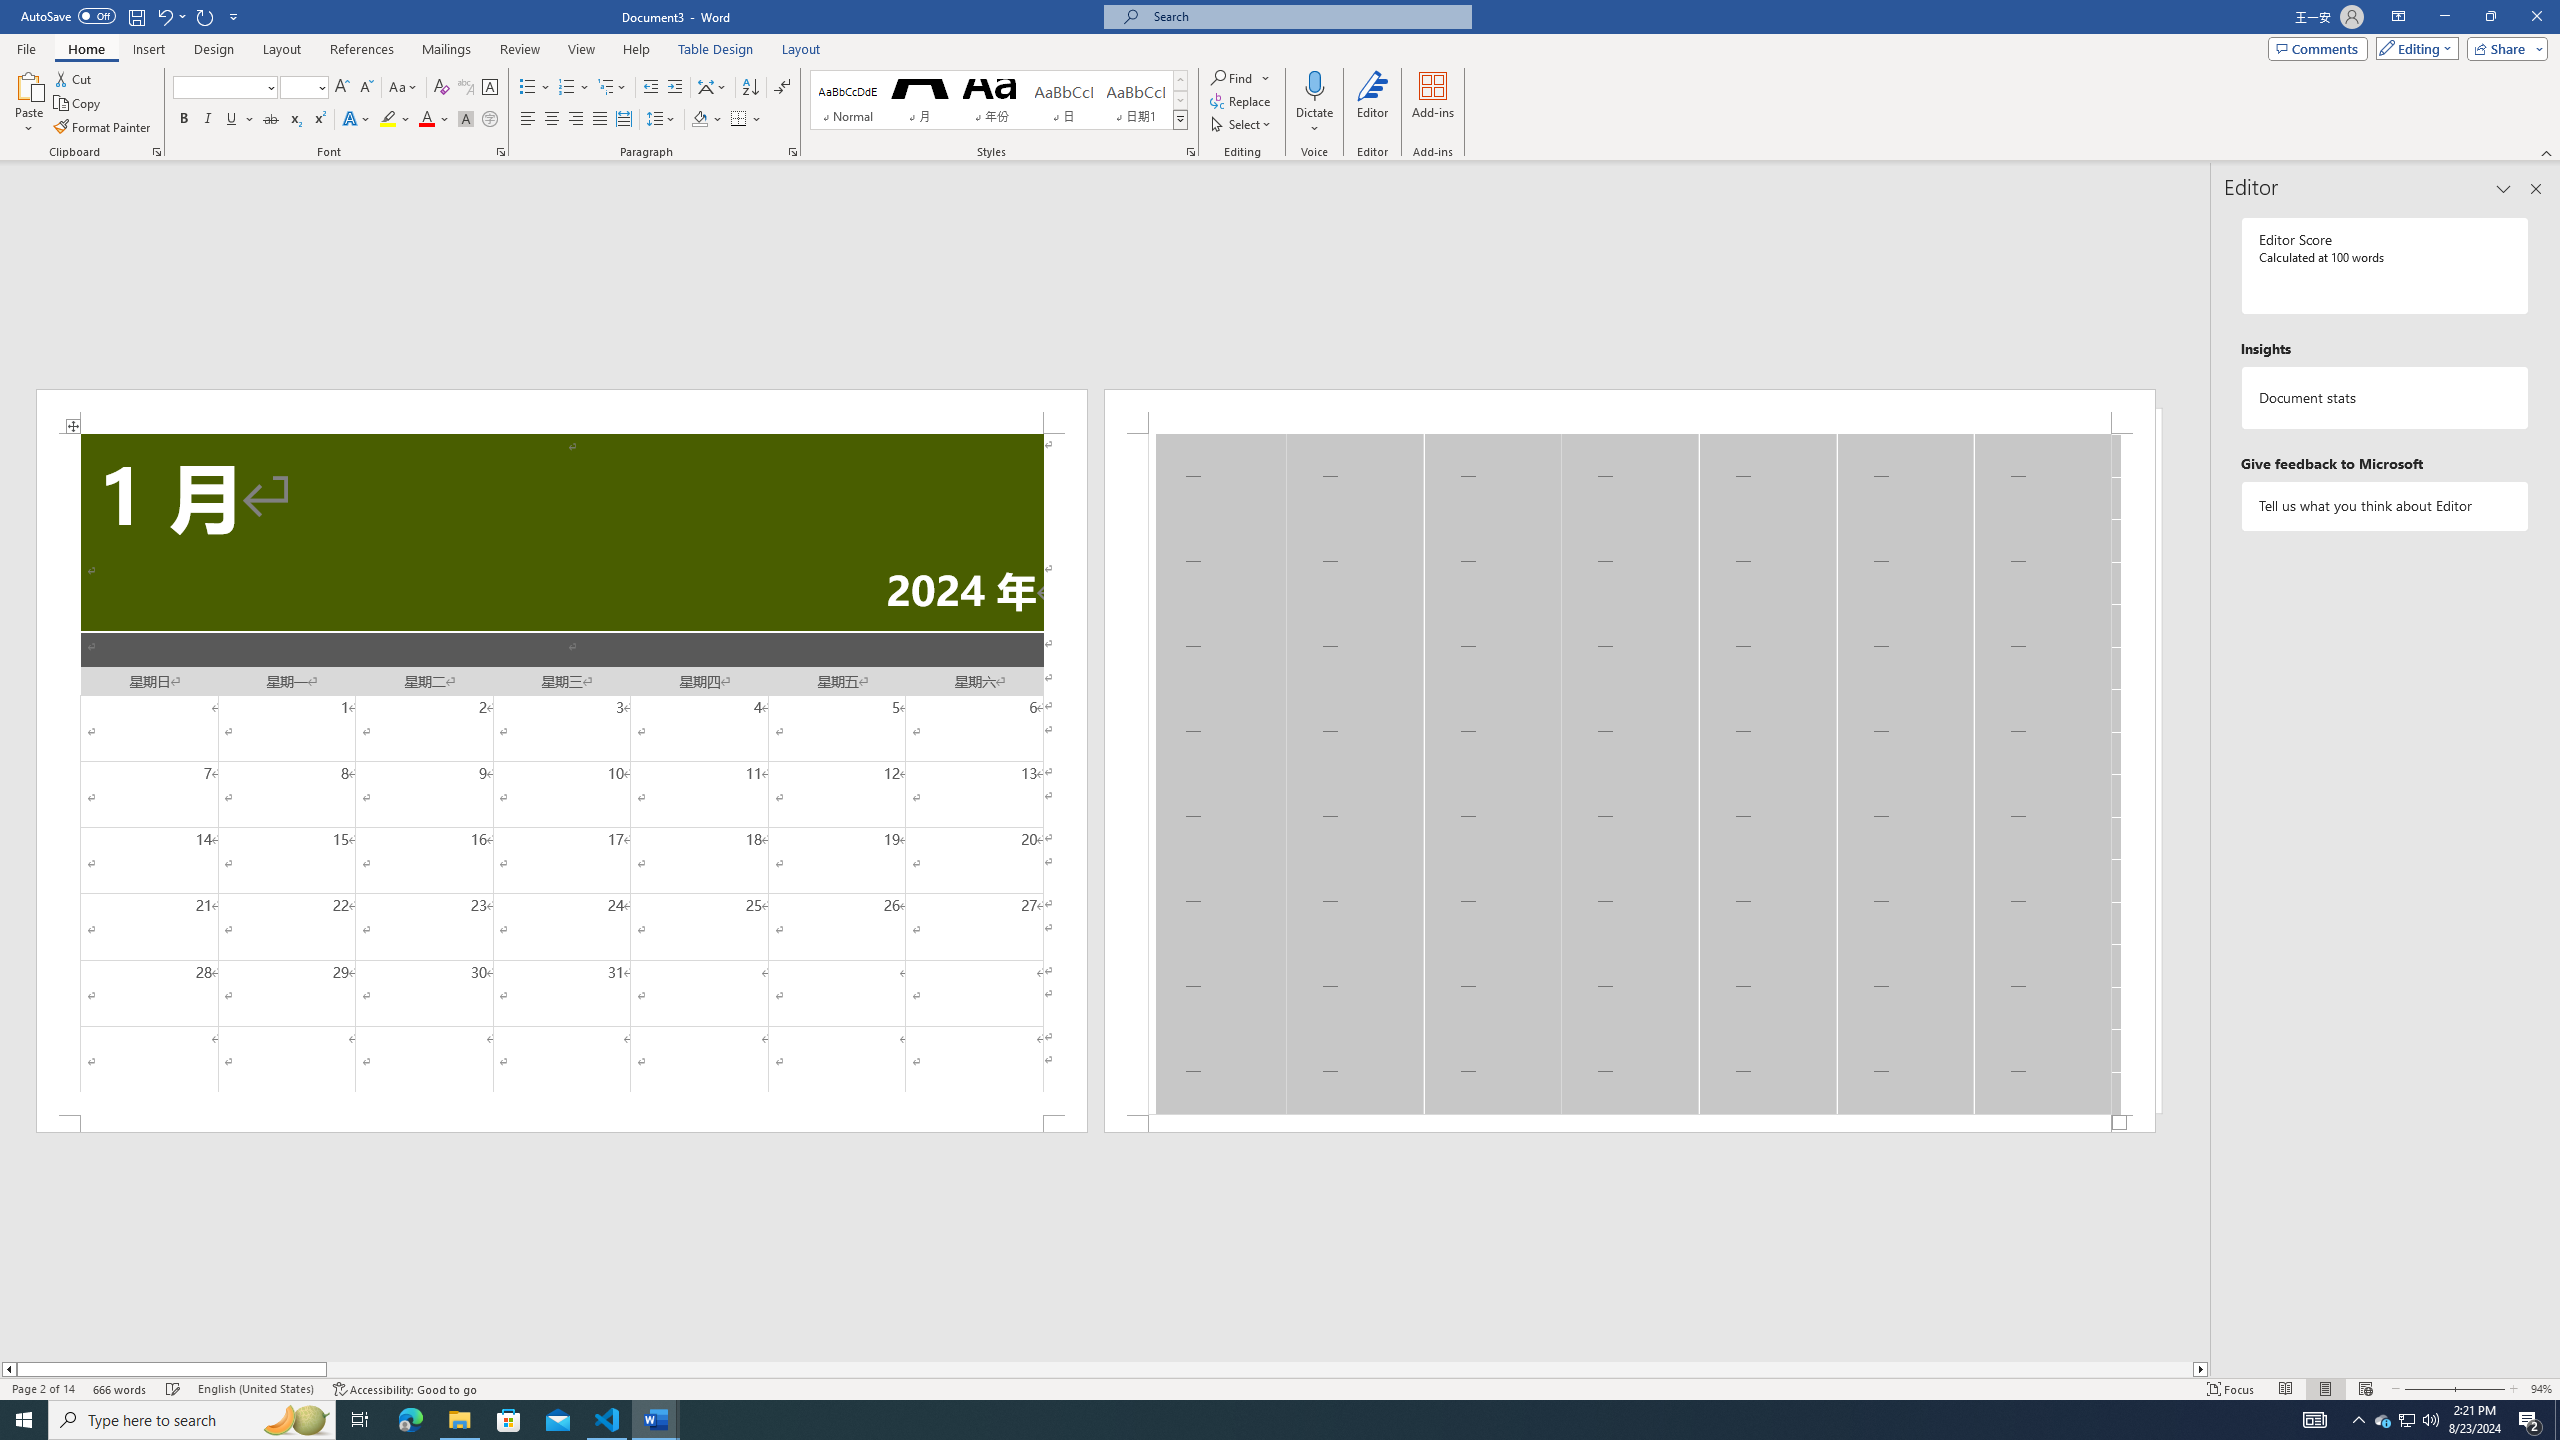 The width and height of the screenshot is (2560, 1440). What do you see at coordinates (562, 774) in the screenshot?
I see `Page 1 content` at bounding box center [562, 774].